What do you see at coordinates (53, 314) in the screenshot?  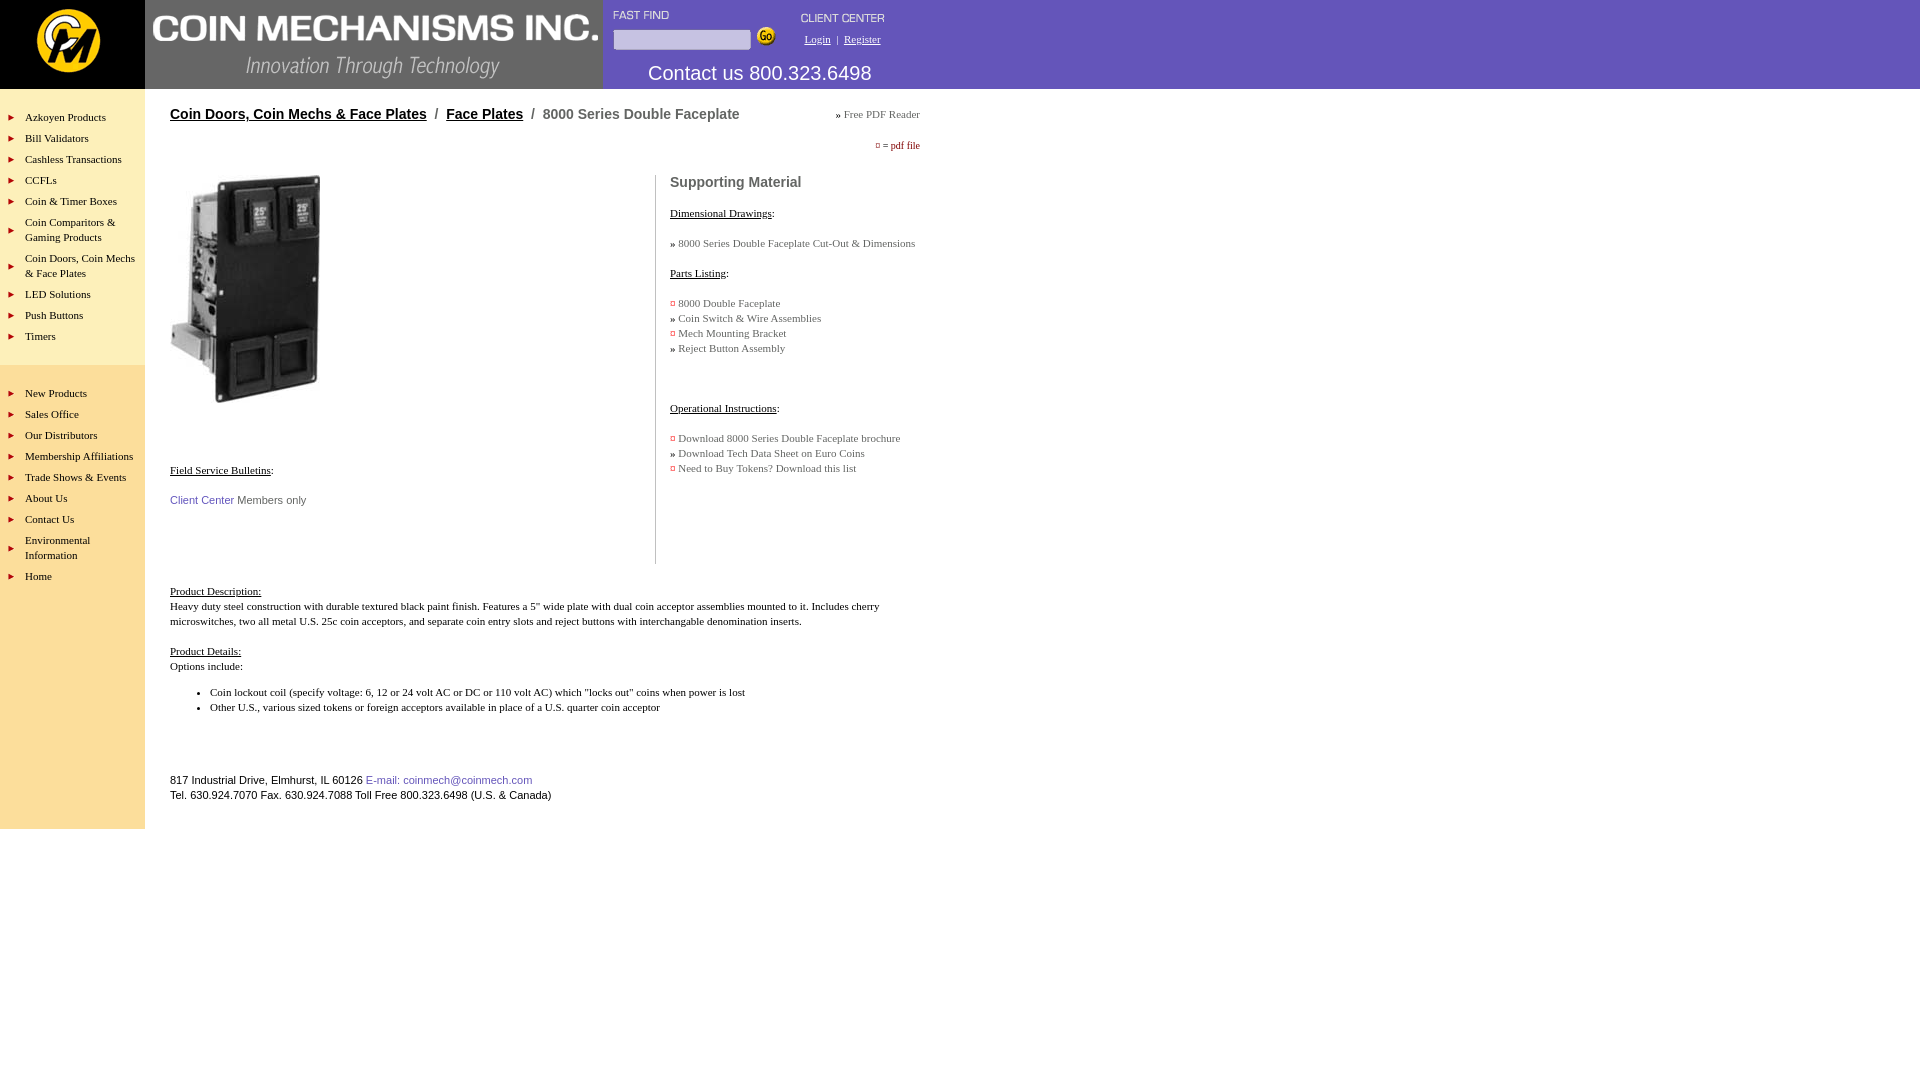 I see `Push Buttons` at bounding box center [53, 314].